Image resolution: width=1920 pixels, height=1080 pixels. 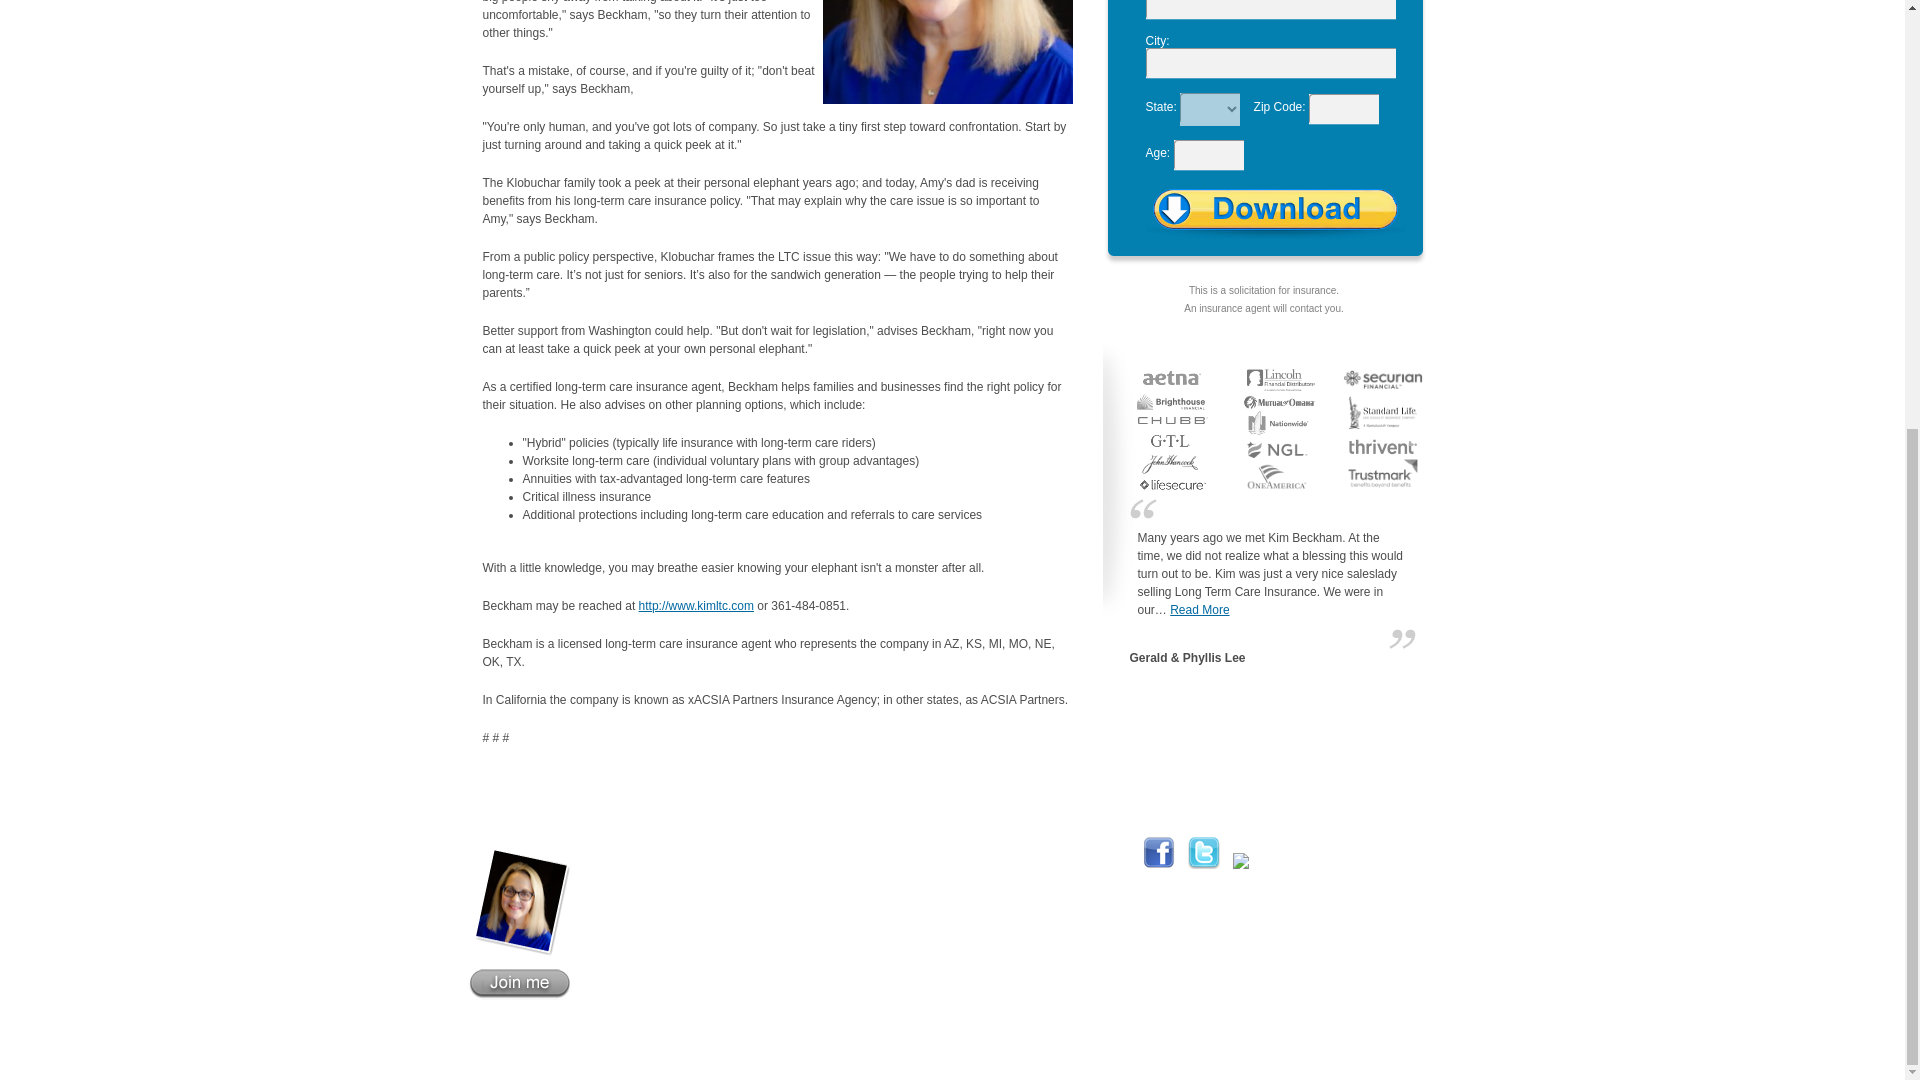 What do you see at coordinates (1198, 609) in the screenshot?
I see `Read More` at bounding box center [1198, 609].